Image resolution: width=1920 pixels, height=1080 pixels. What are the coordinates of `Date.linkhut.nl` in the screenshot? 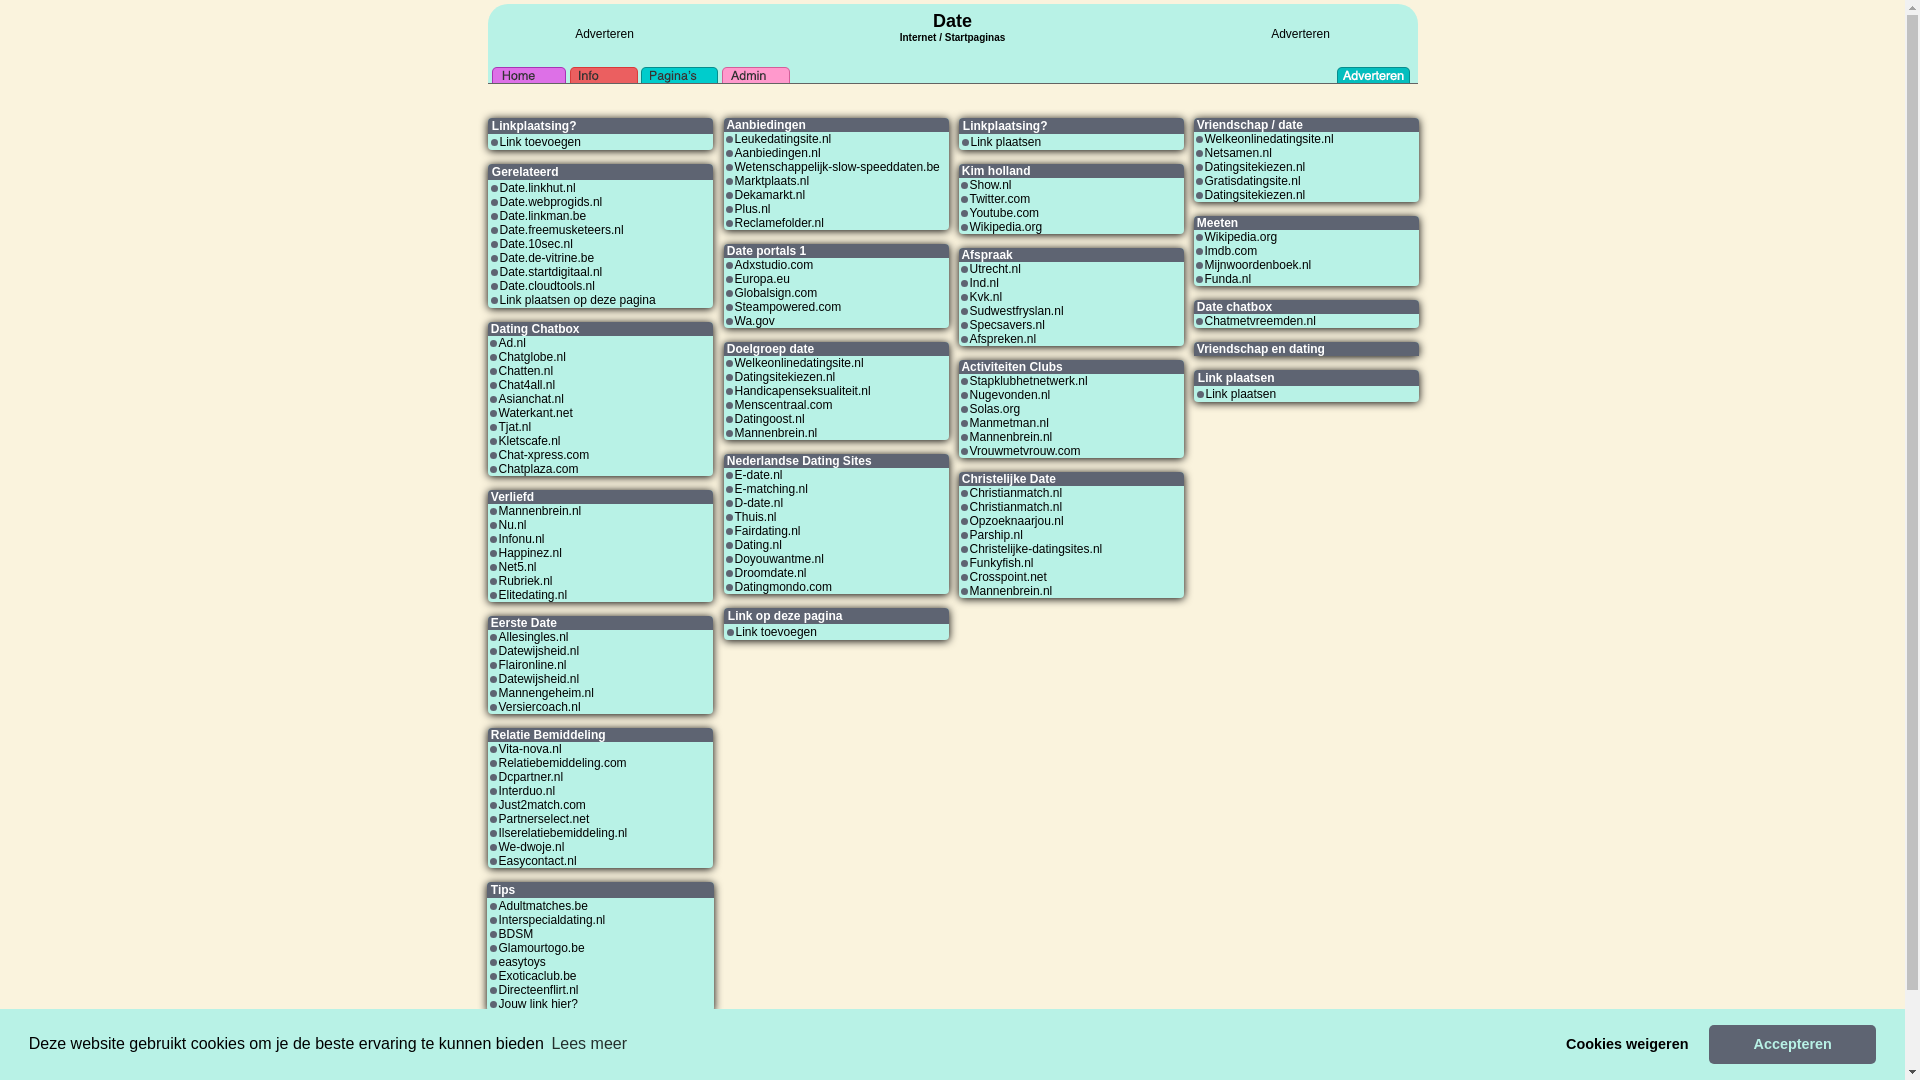 It's located at (538, 188).